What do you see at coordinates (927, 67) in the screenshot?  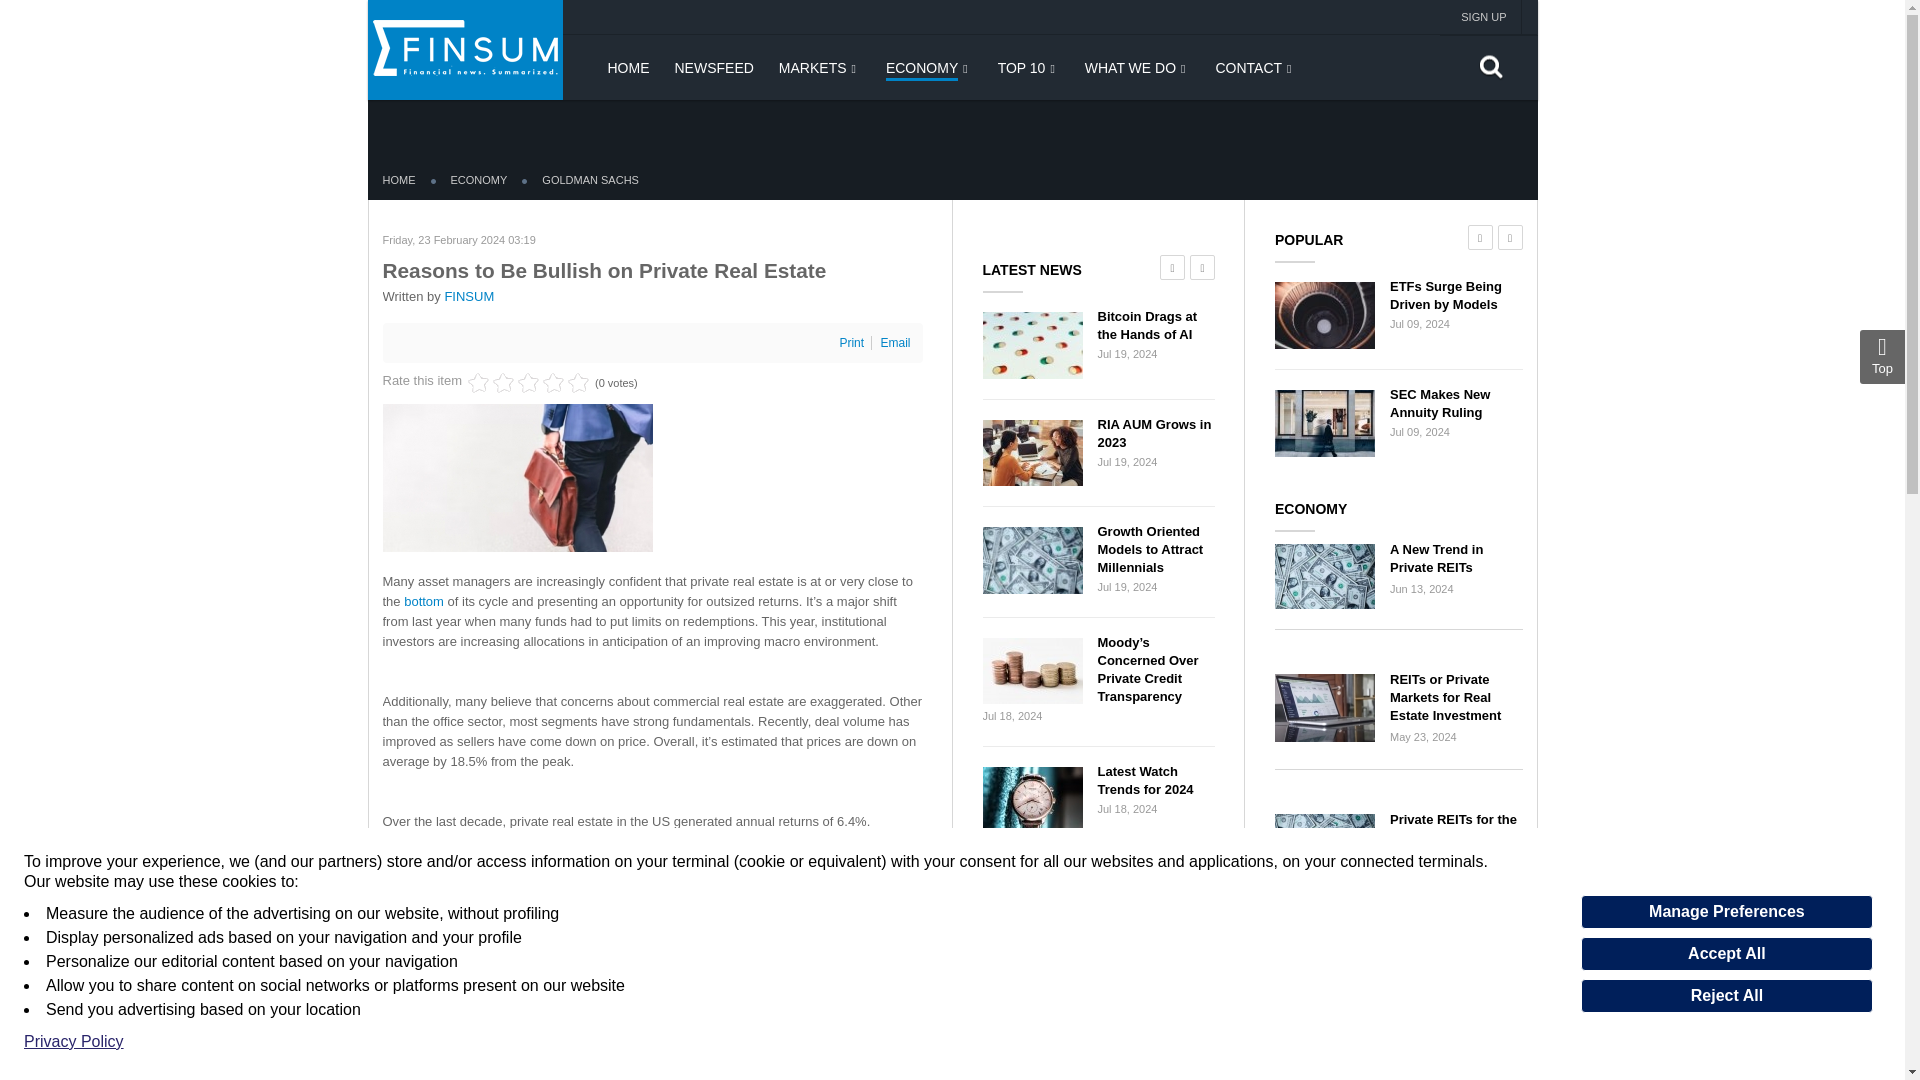 I see `Economy` at bounding box center [927, 67].